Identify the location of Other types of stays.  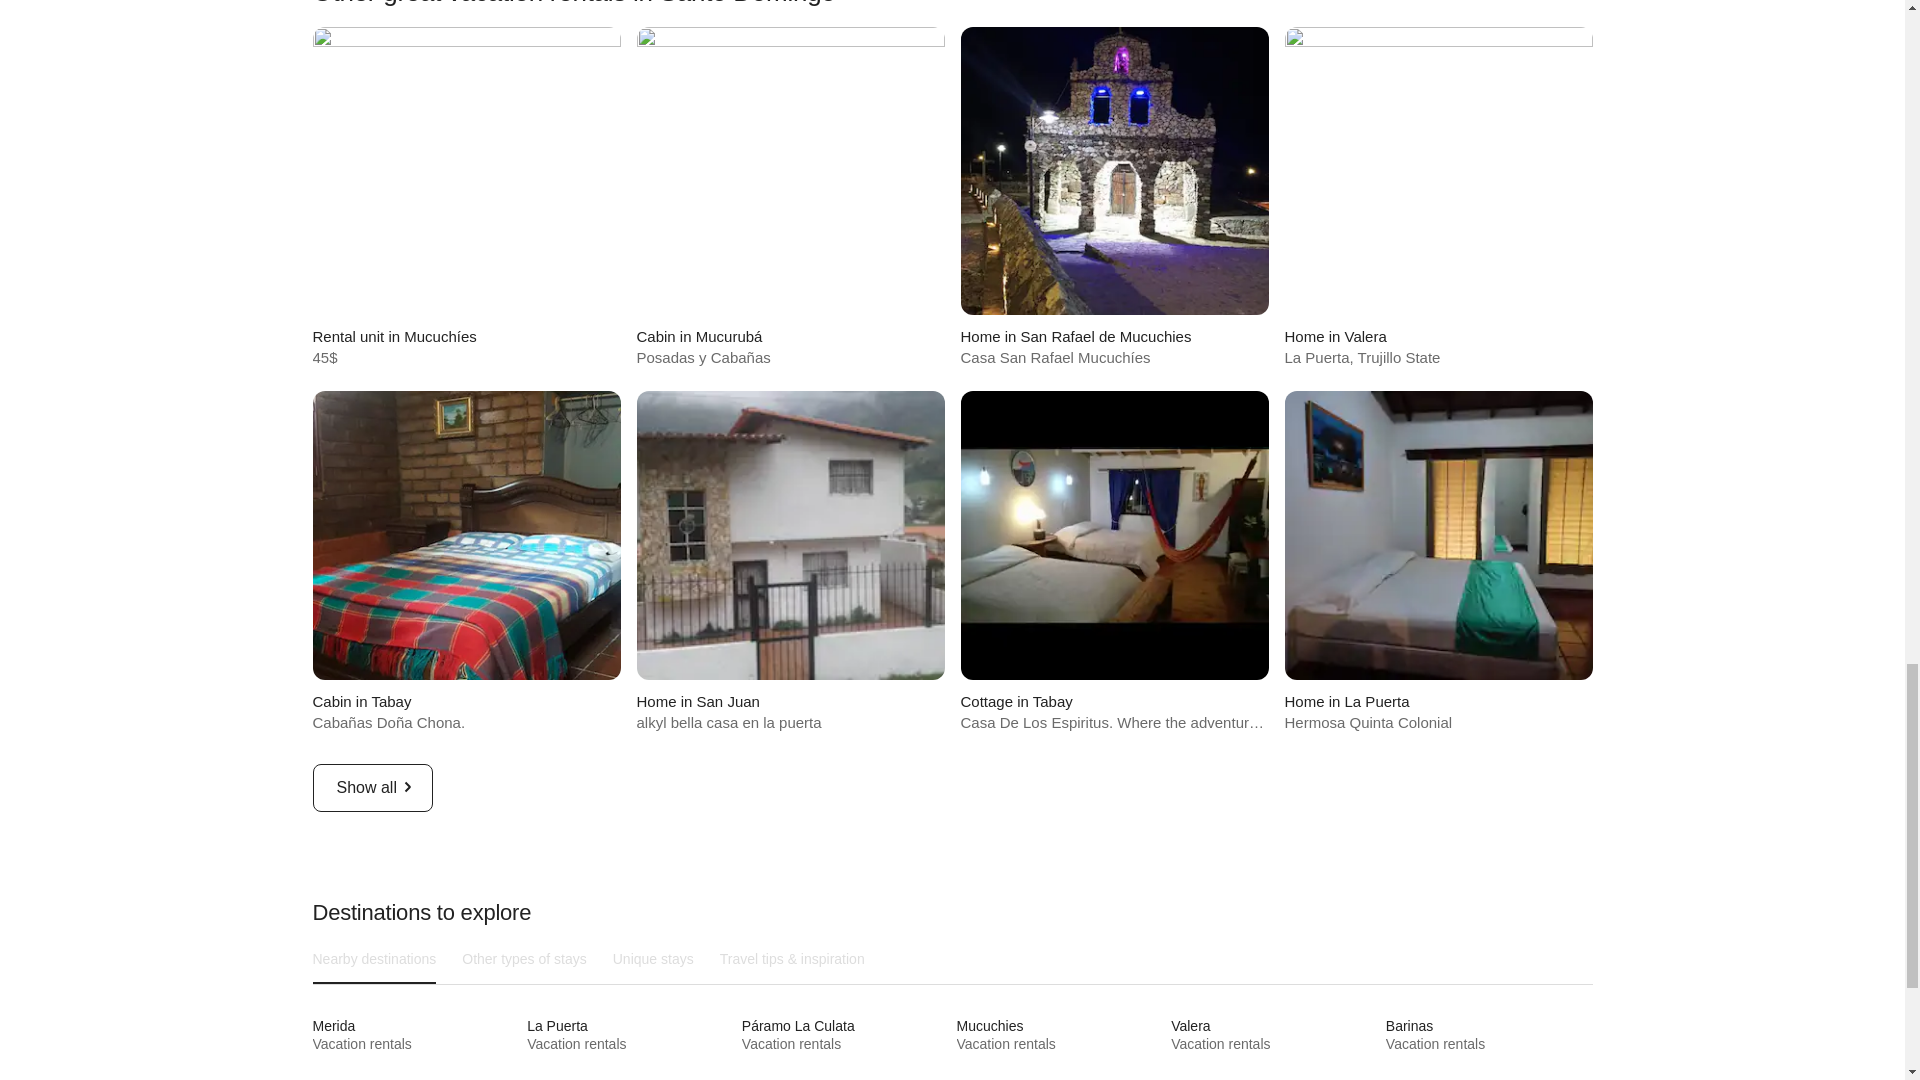
(790, 561).